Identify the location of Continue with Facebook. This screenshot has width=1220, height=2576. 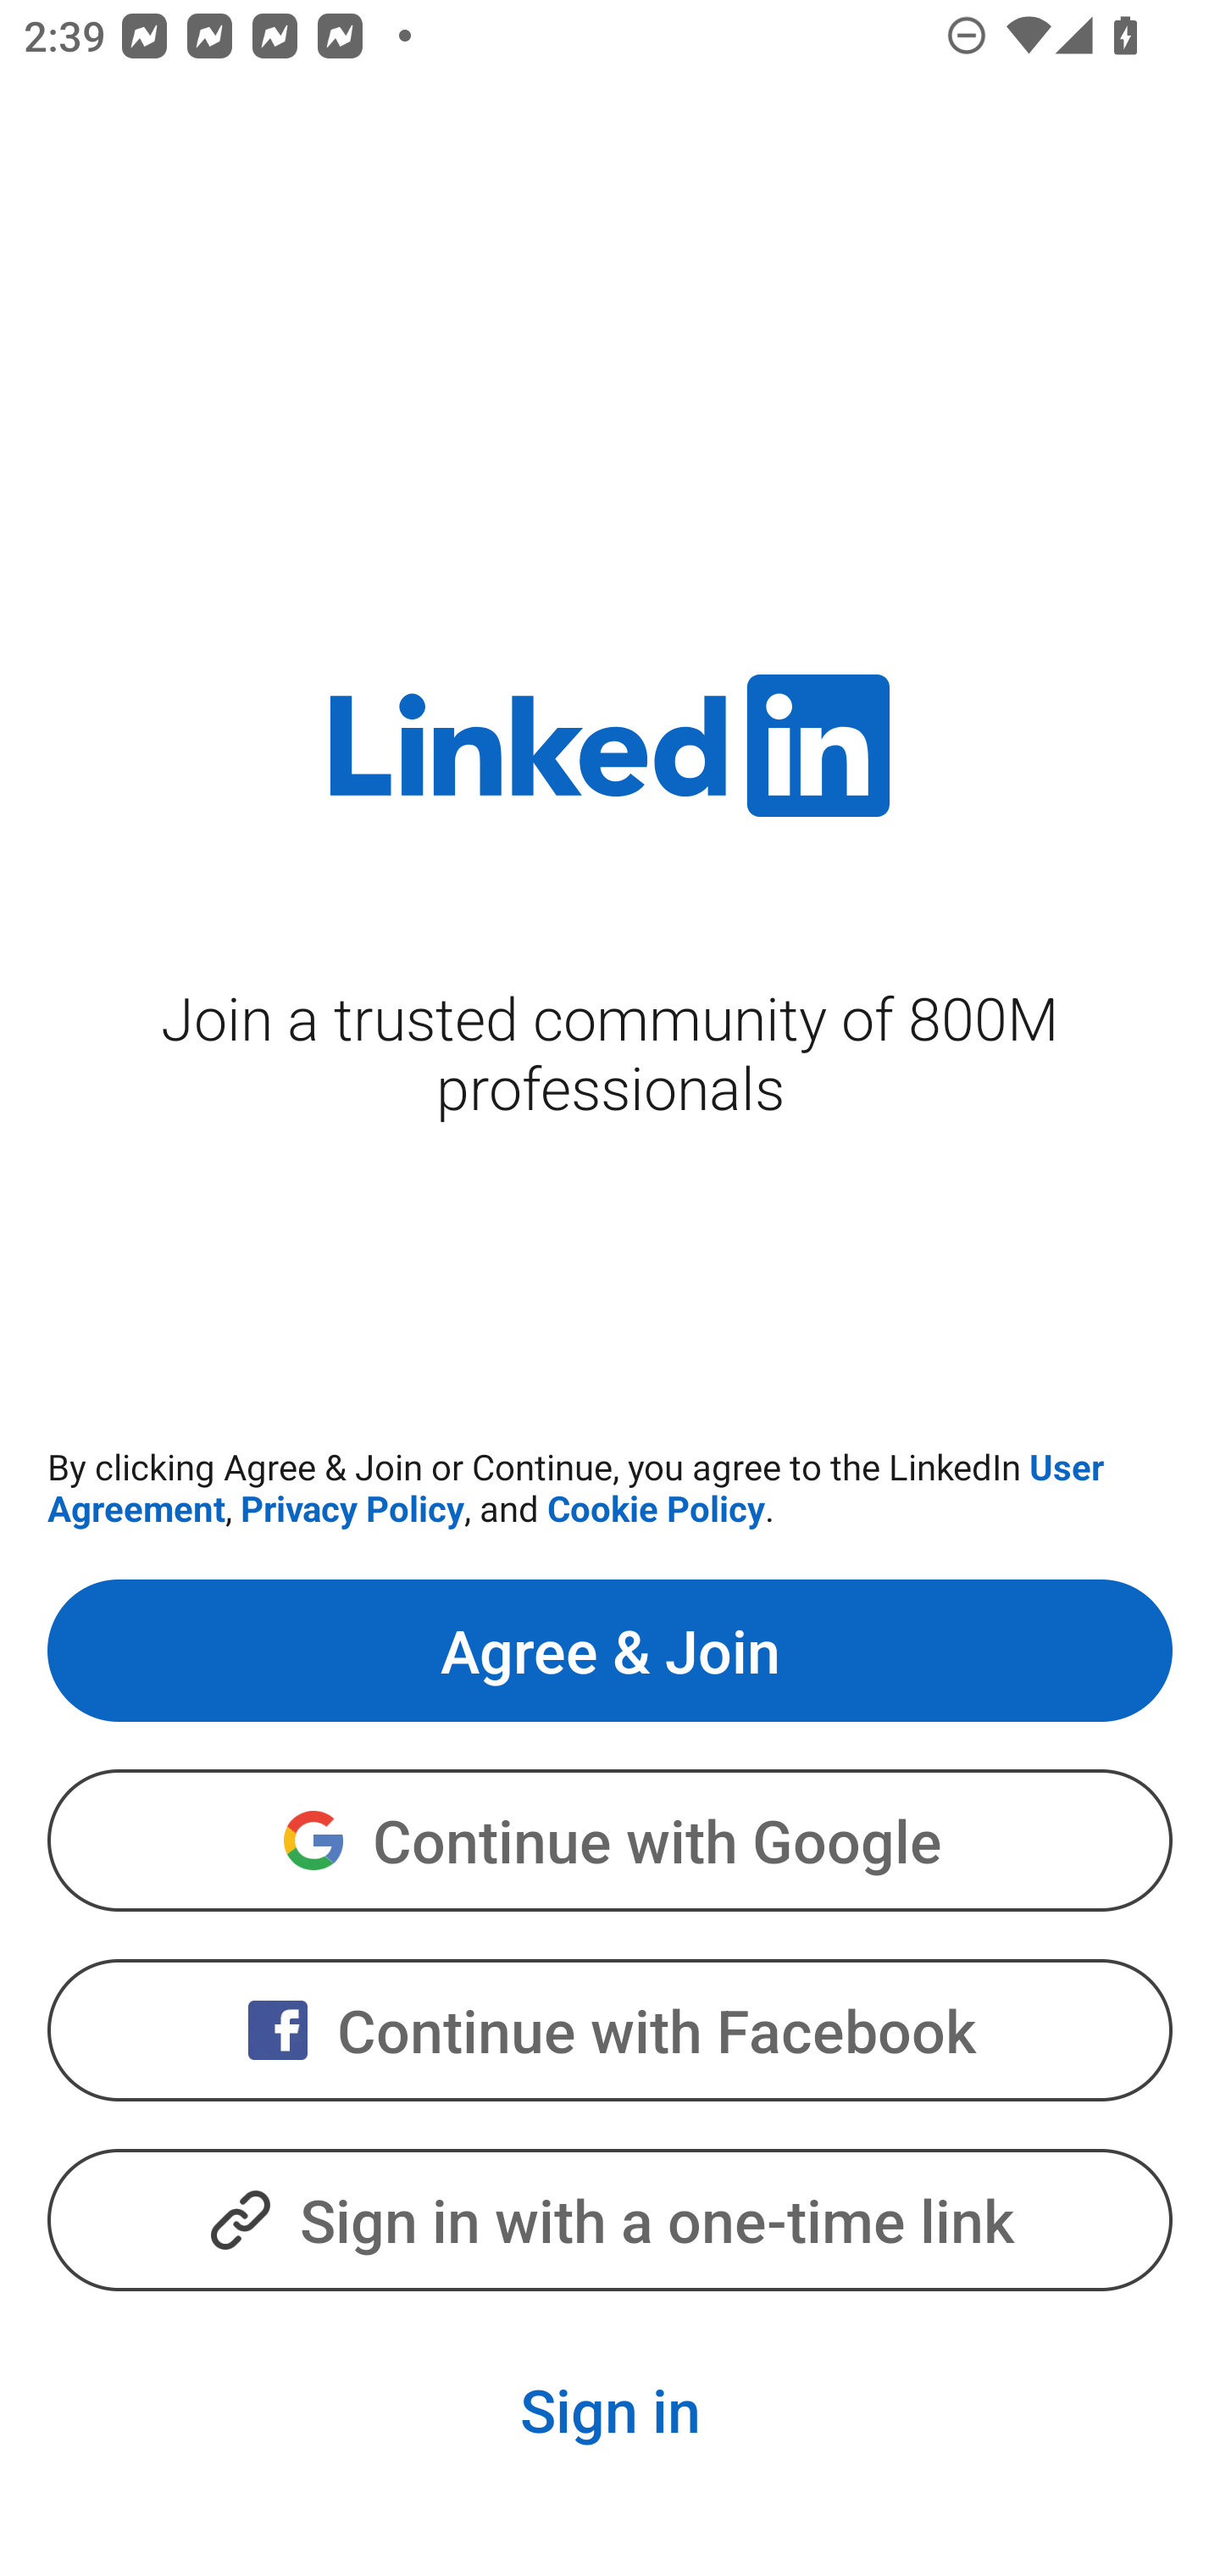
(610, 2030).